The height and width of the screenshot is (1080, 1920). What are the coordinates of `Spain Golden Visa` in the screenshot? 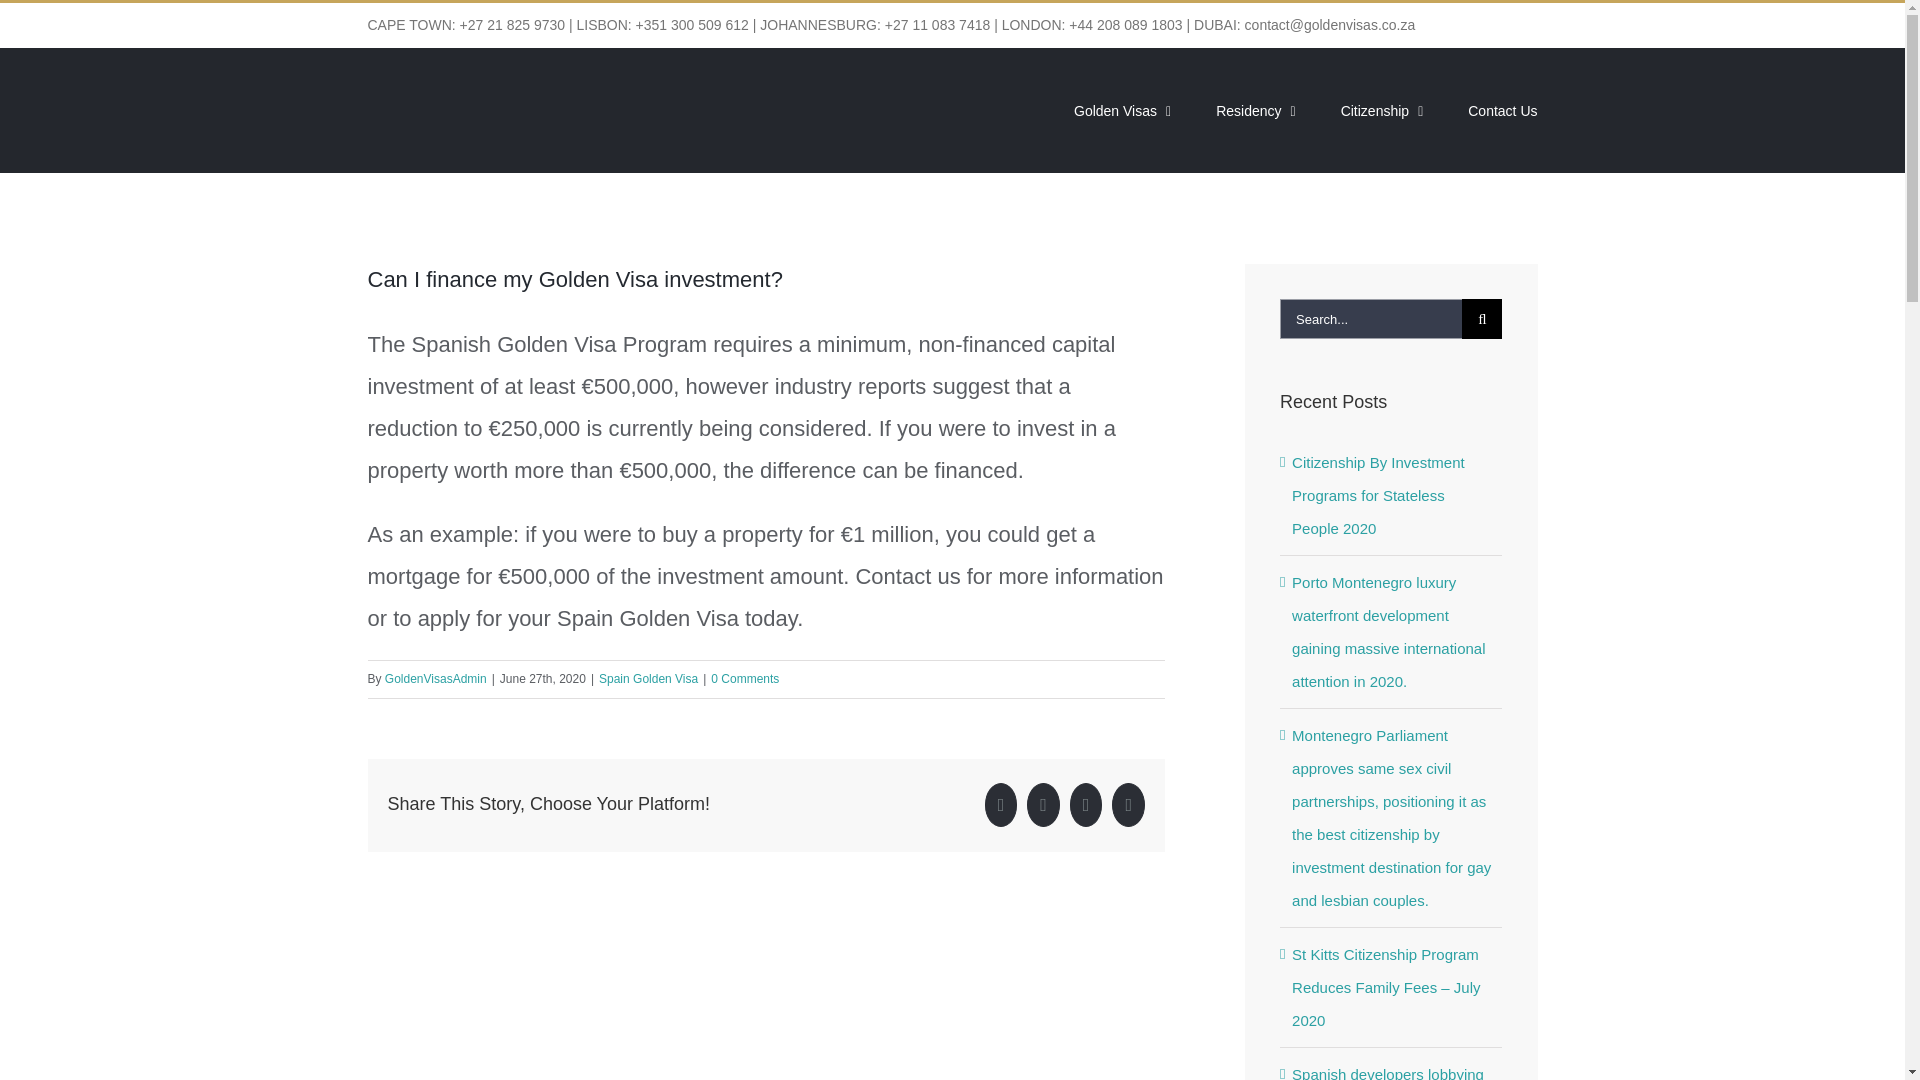 It's located at (648, 678).